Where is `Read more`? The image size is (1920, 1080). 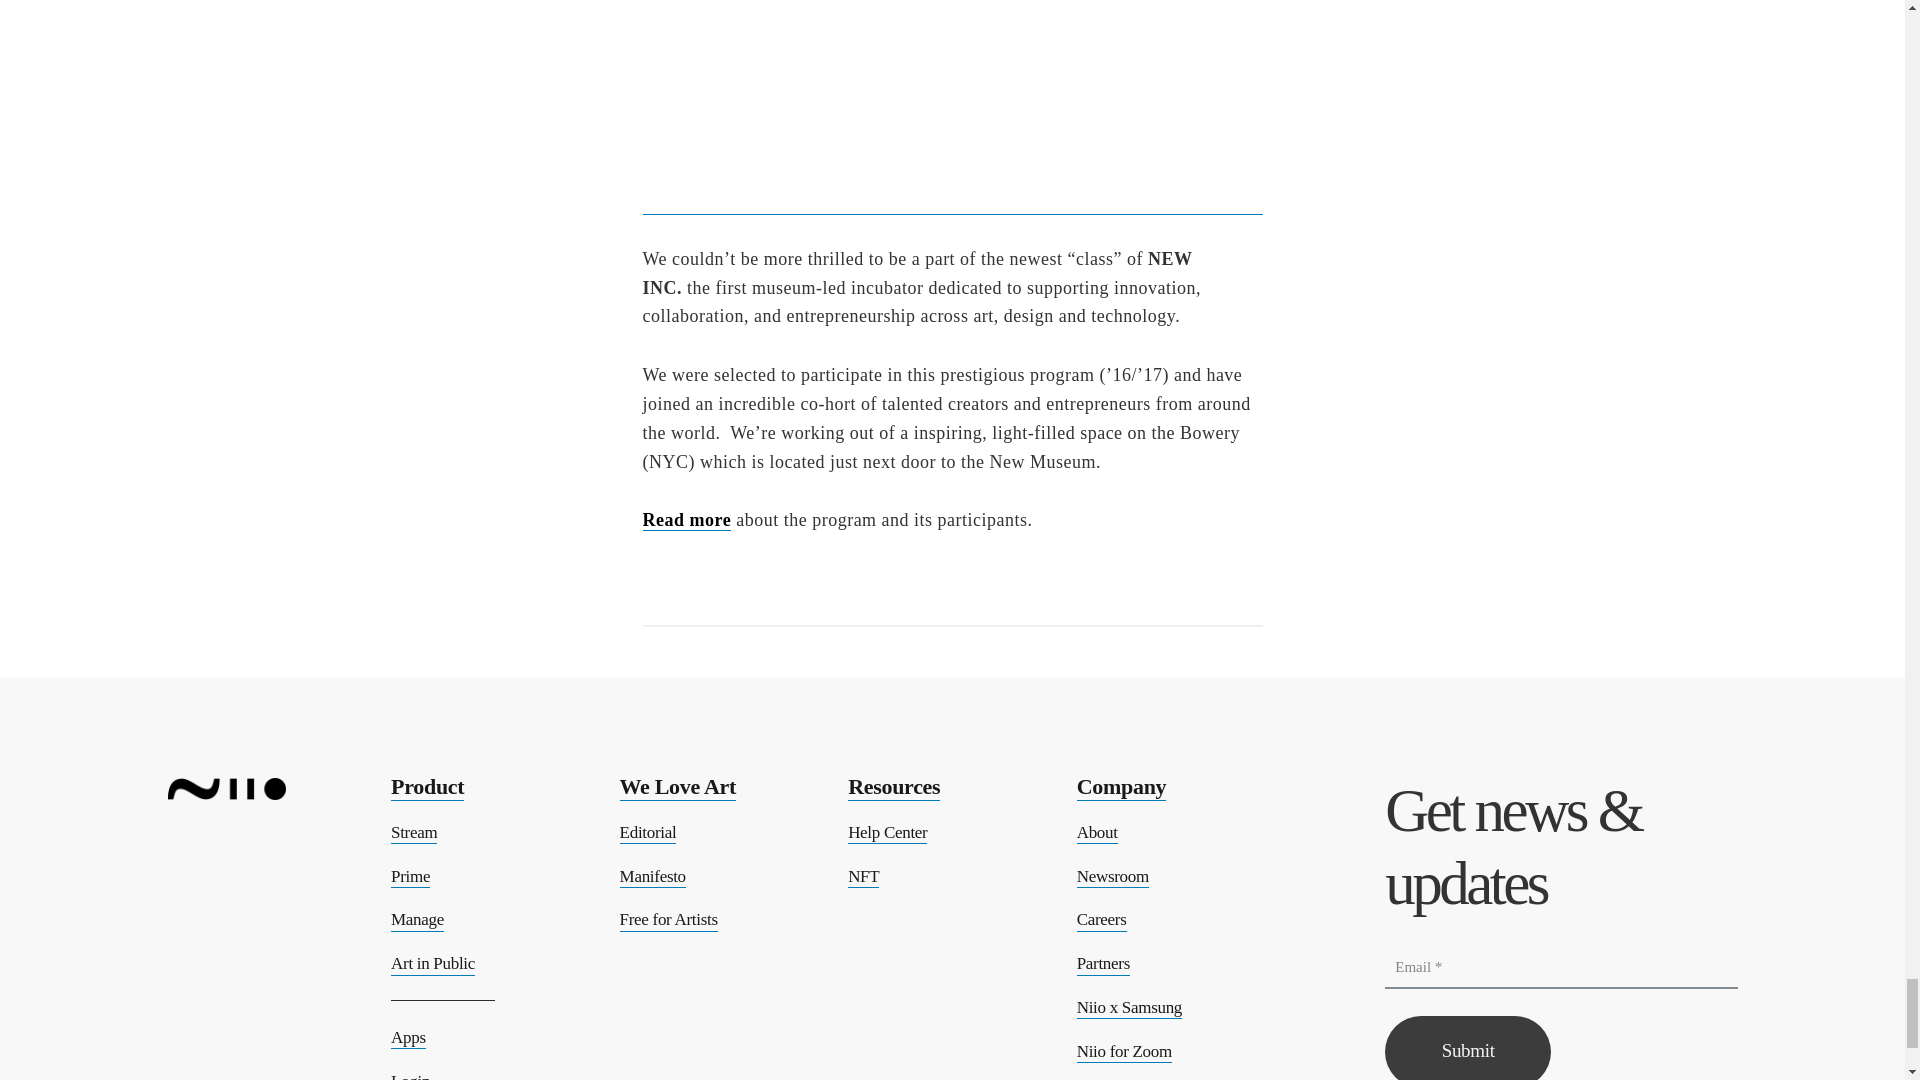
Read more is located at coordinates (686, 520).